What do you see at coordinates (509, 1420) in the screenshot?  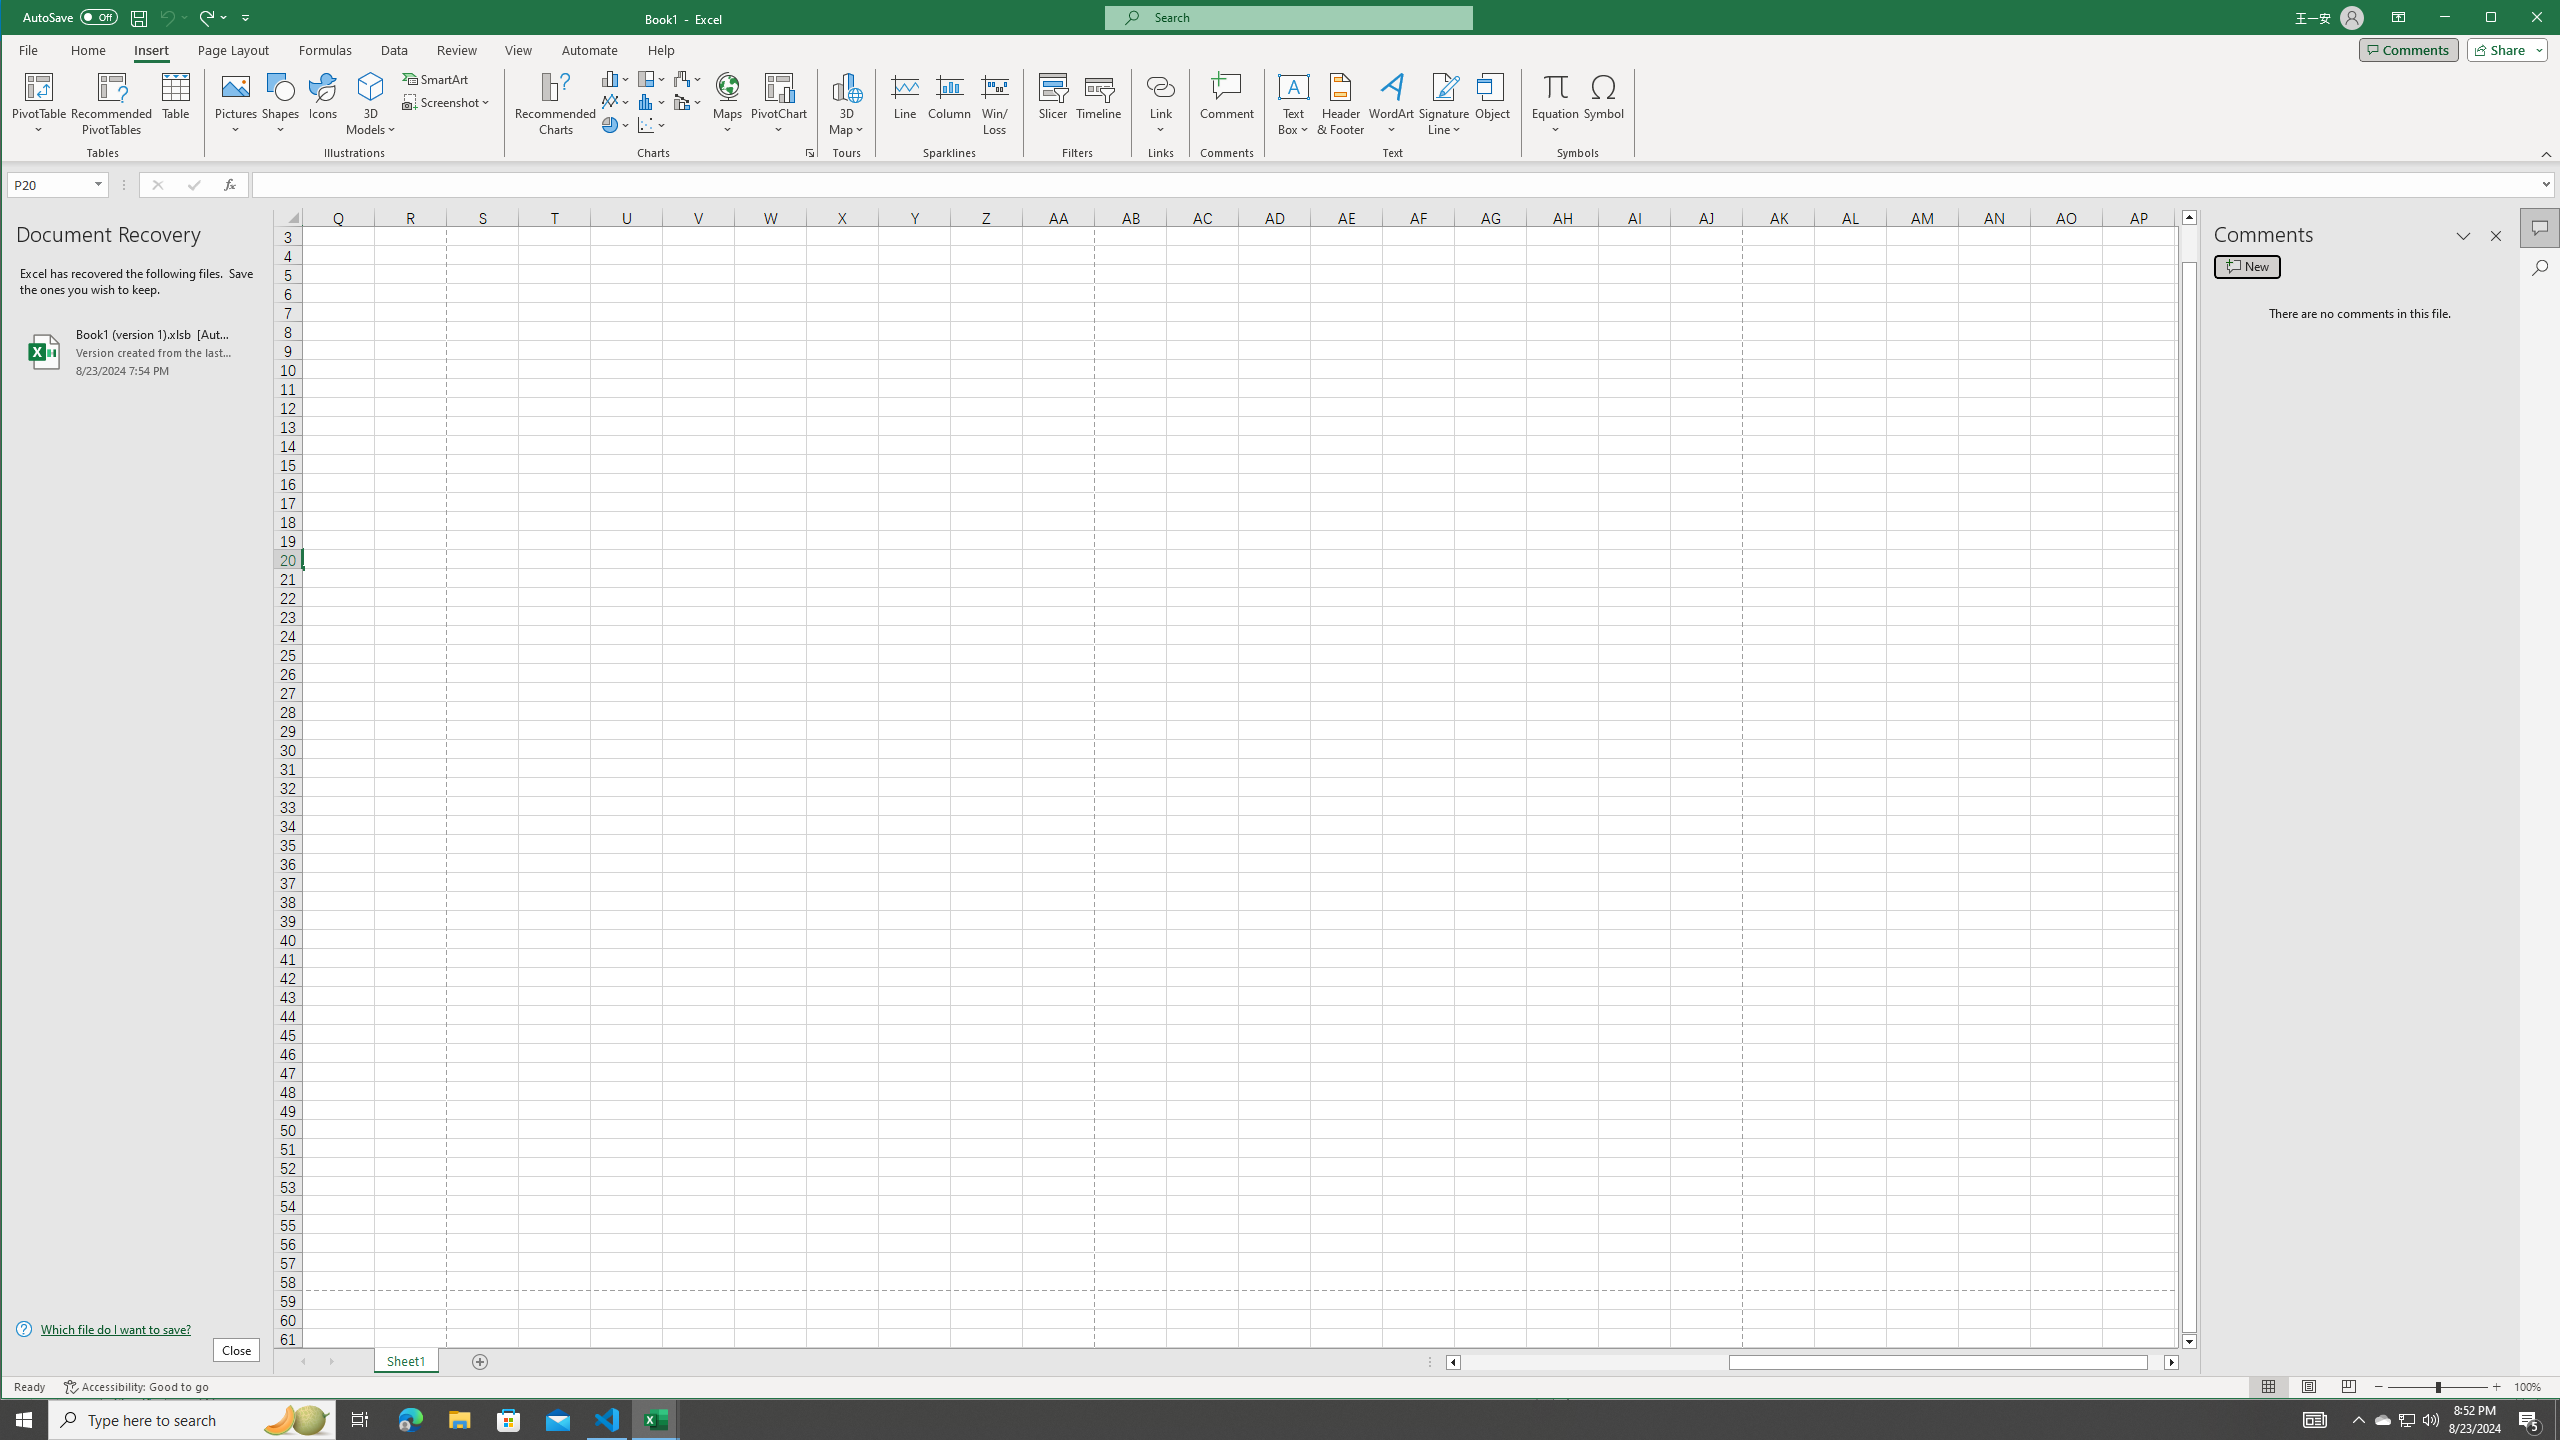 I see `Microsoft Store` at bounding box center [509, 1420].